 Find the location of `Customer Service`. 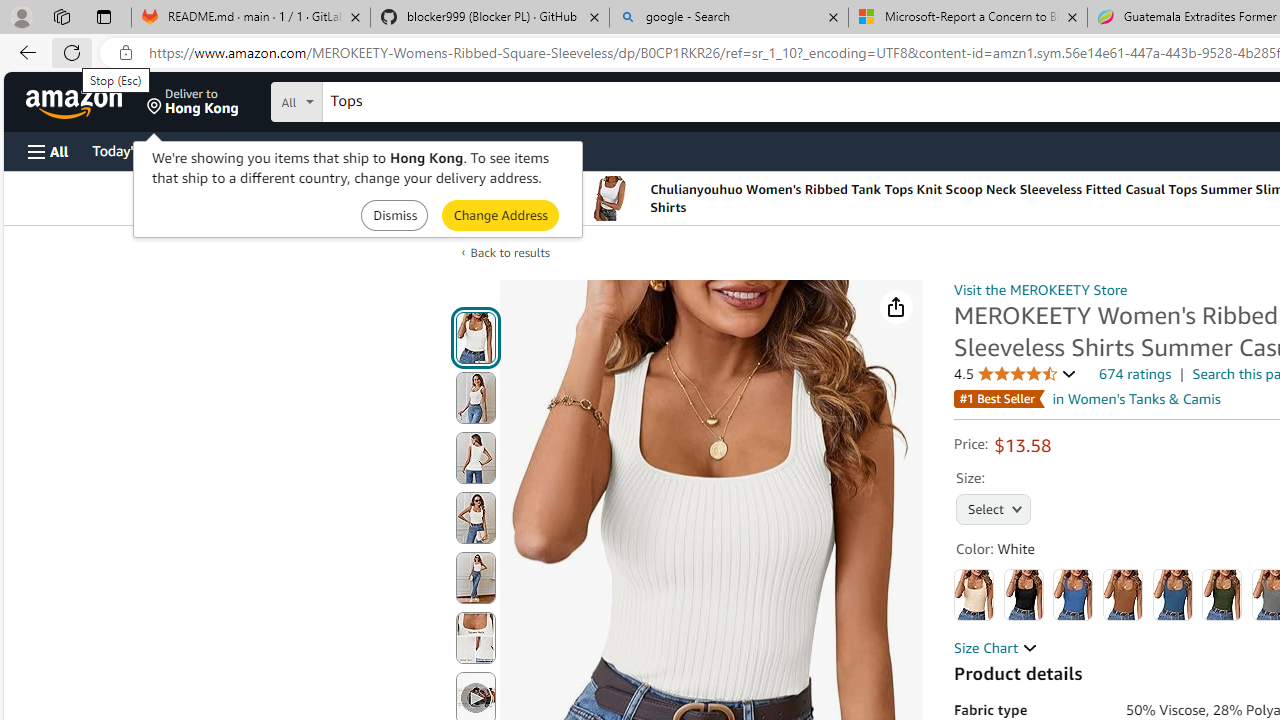

Customer Service is located at coordinates (256, 150).